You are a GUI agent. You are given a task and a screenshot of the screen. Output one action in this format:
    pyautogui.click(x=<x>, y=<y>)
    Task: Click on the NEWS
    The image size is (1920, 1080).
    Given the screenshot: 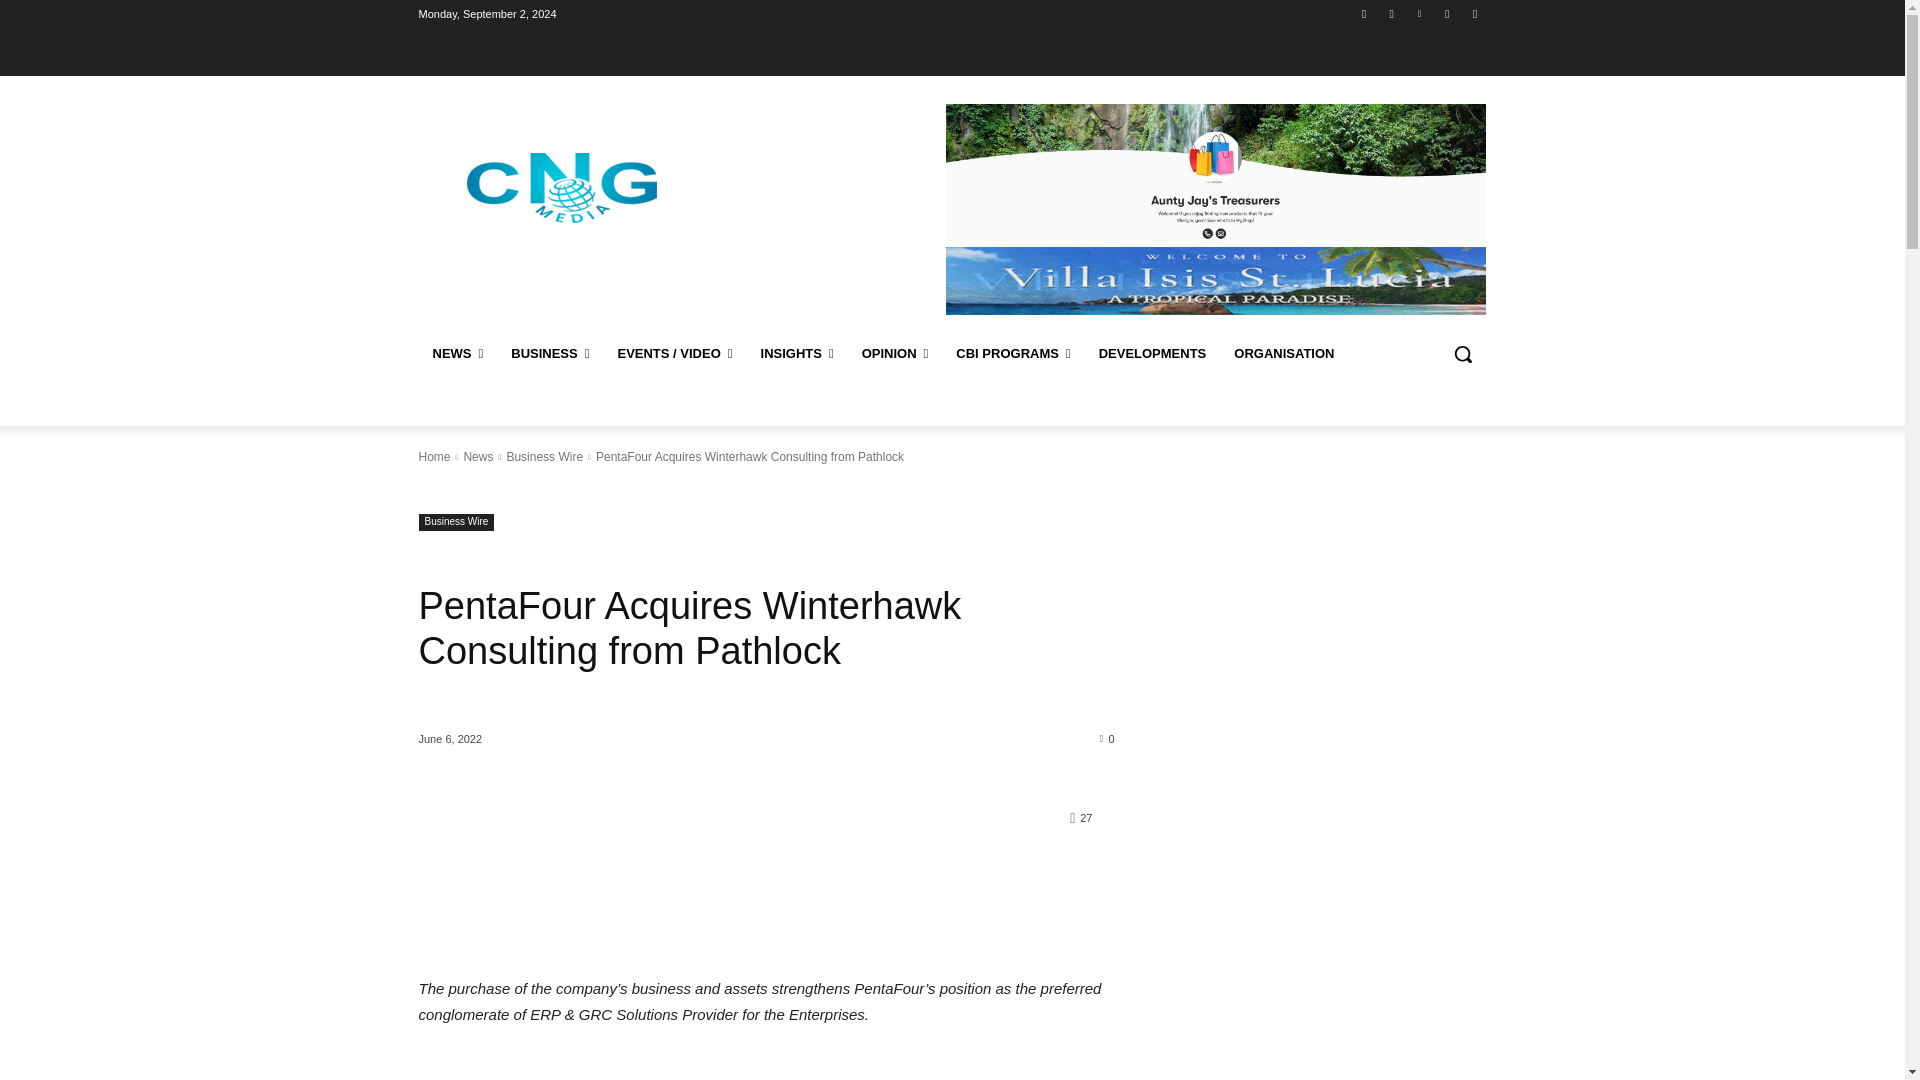 What is the action you would take?
    pyautogui.click(x=458, y=354)
    